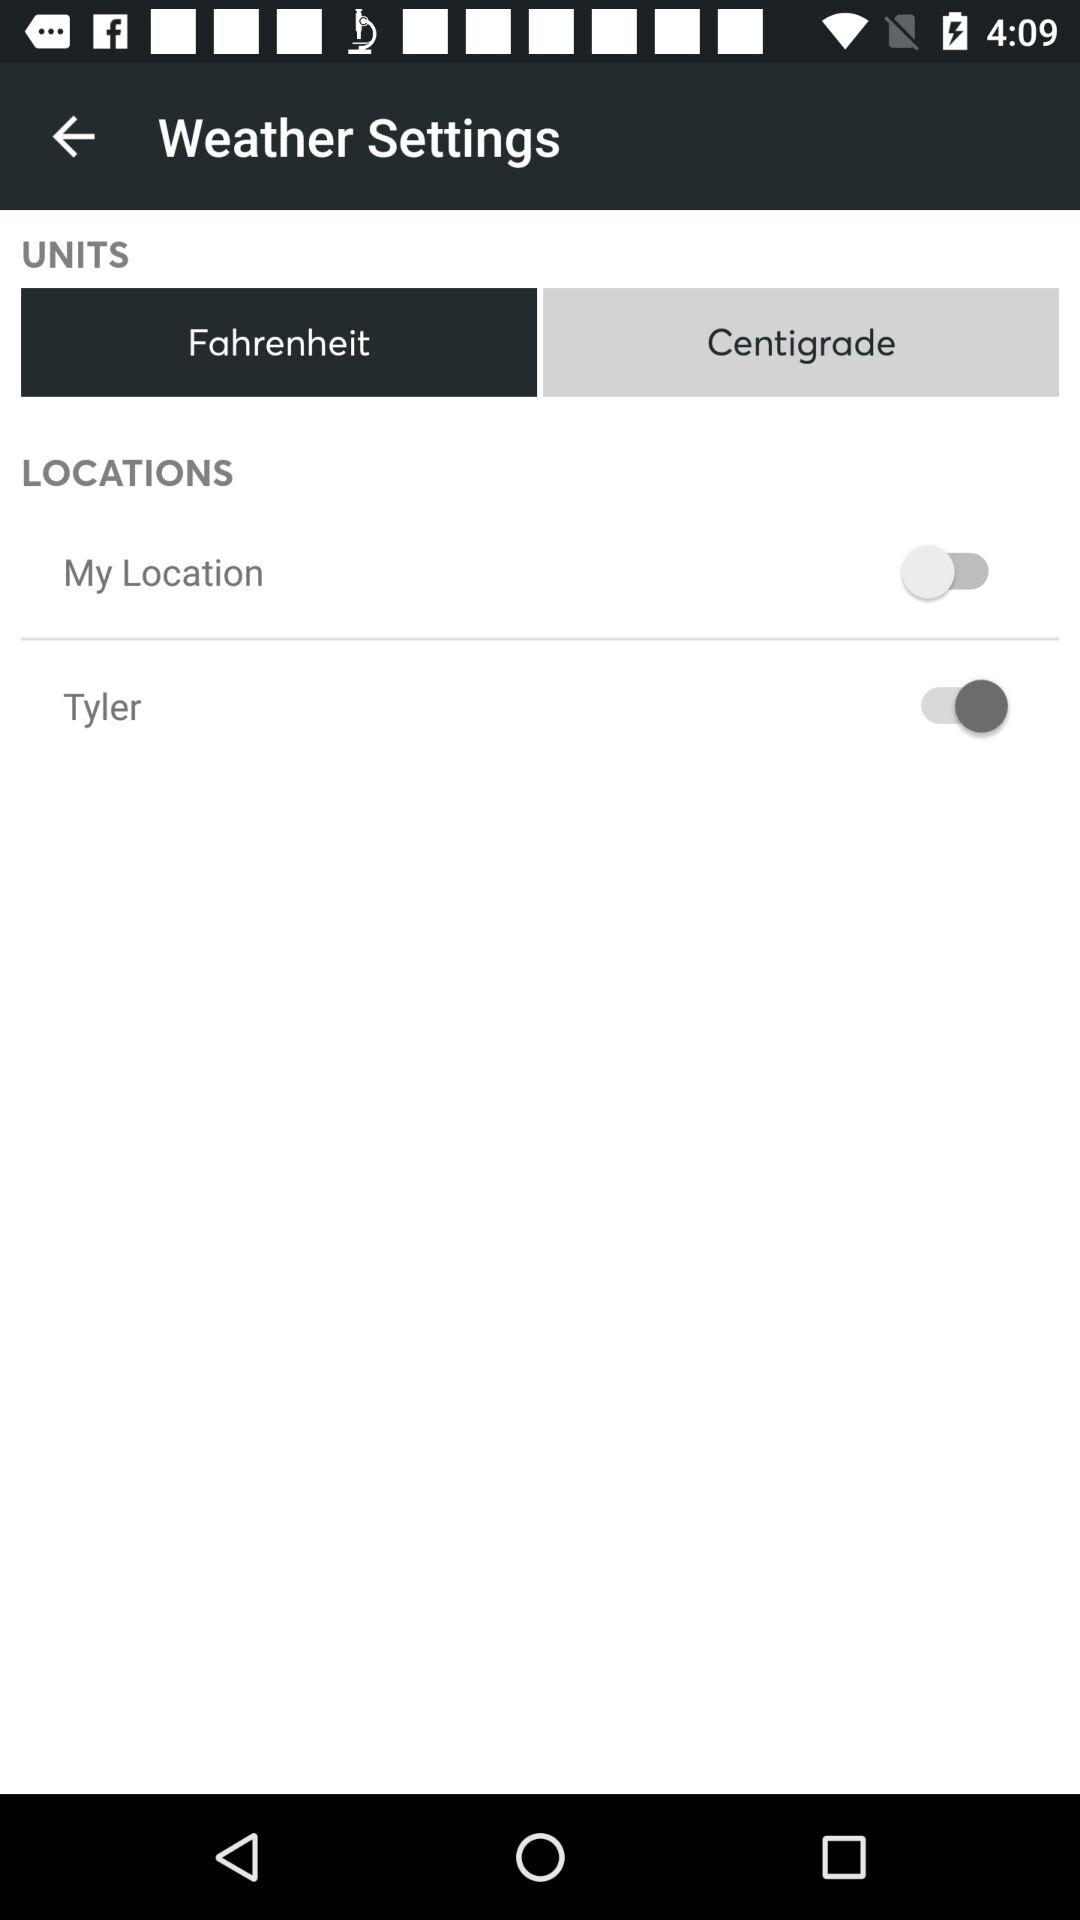 The height and width of the screenshot is (1920, 1080). Describe the element at coordinates (800, 342) in the screenshot. I see `turn off the centigrade icon` at that location.